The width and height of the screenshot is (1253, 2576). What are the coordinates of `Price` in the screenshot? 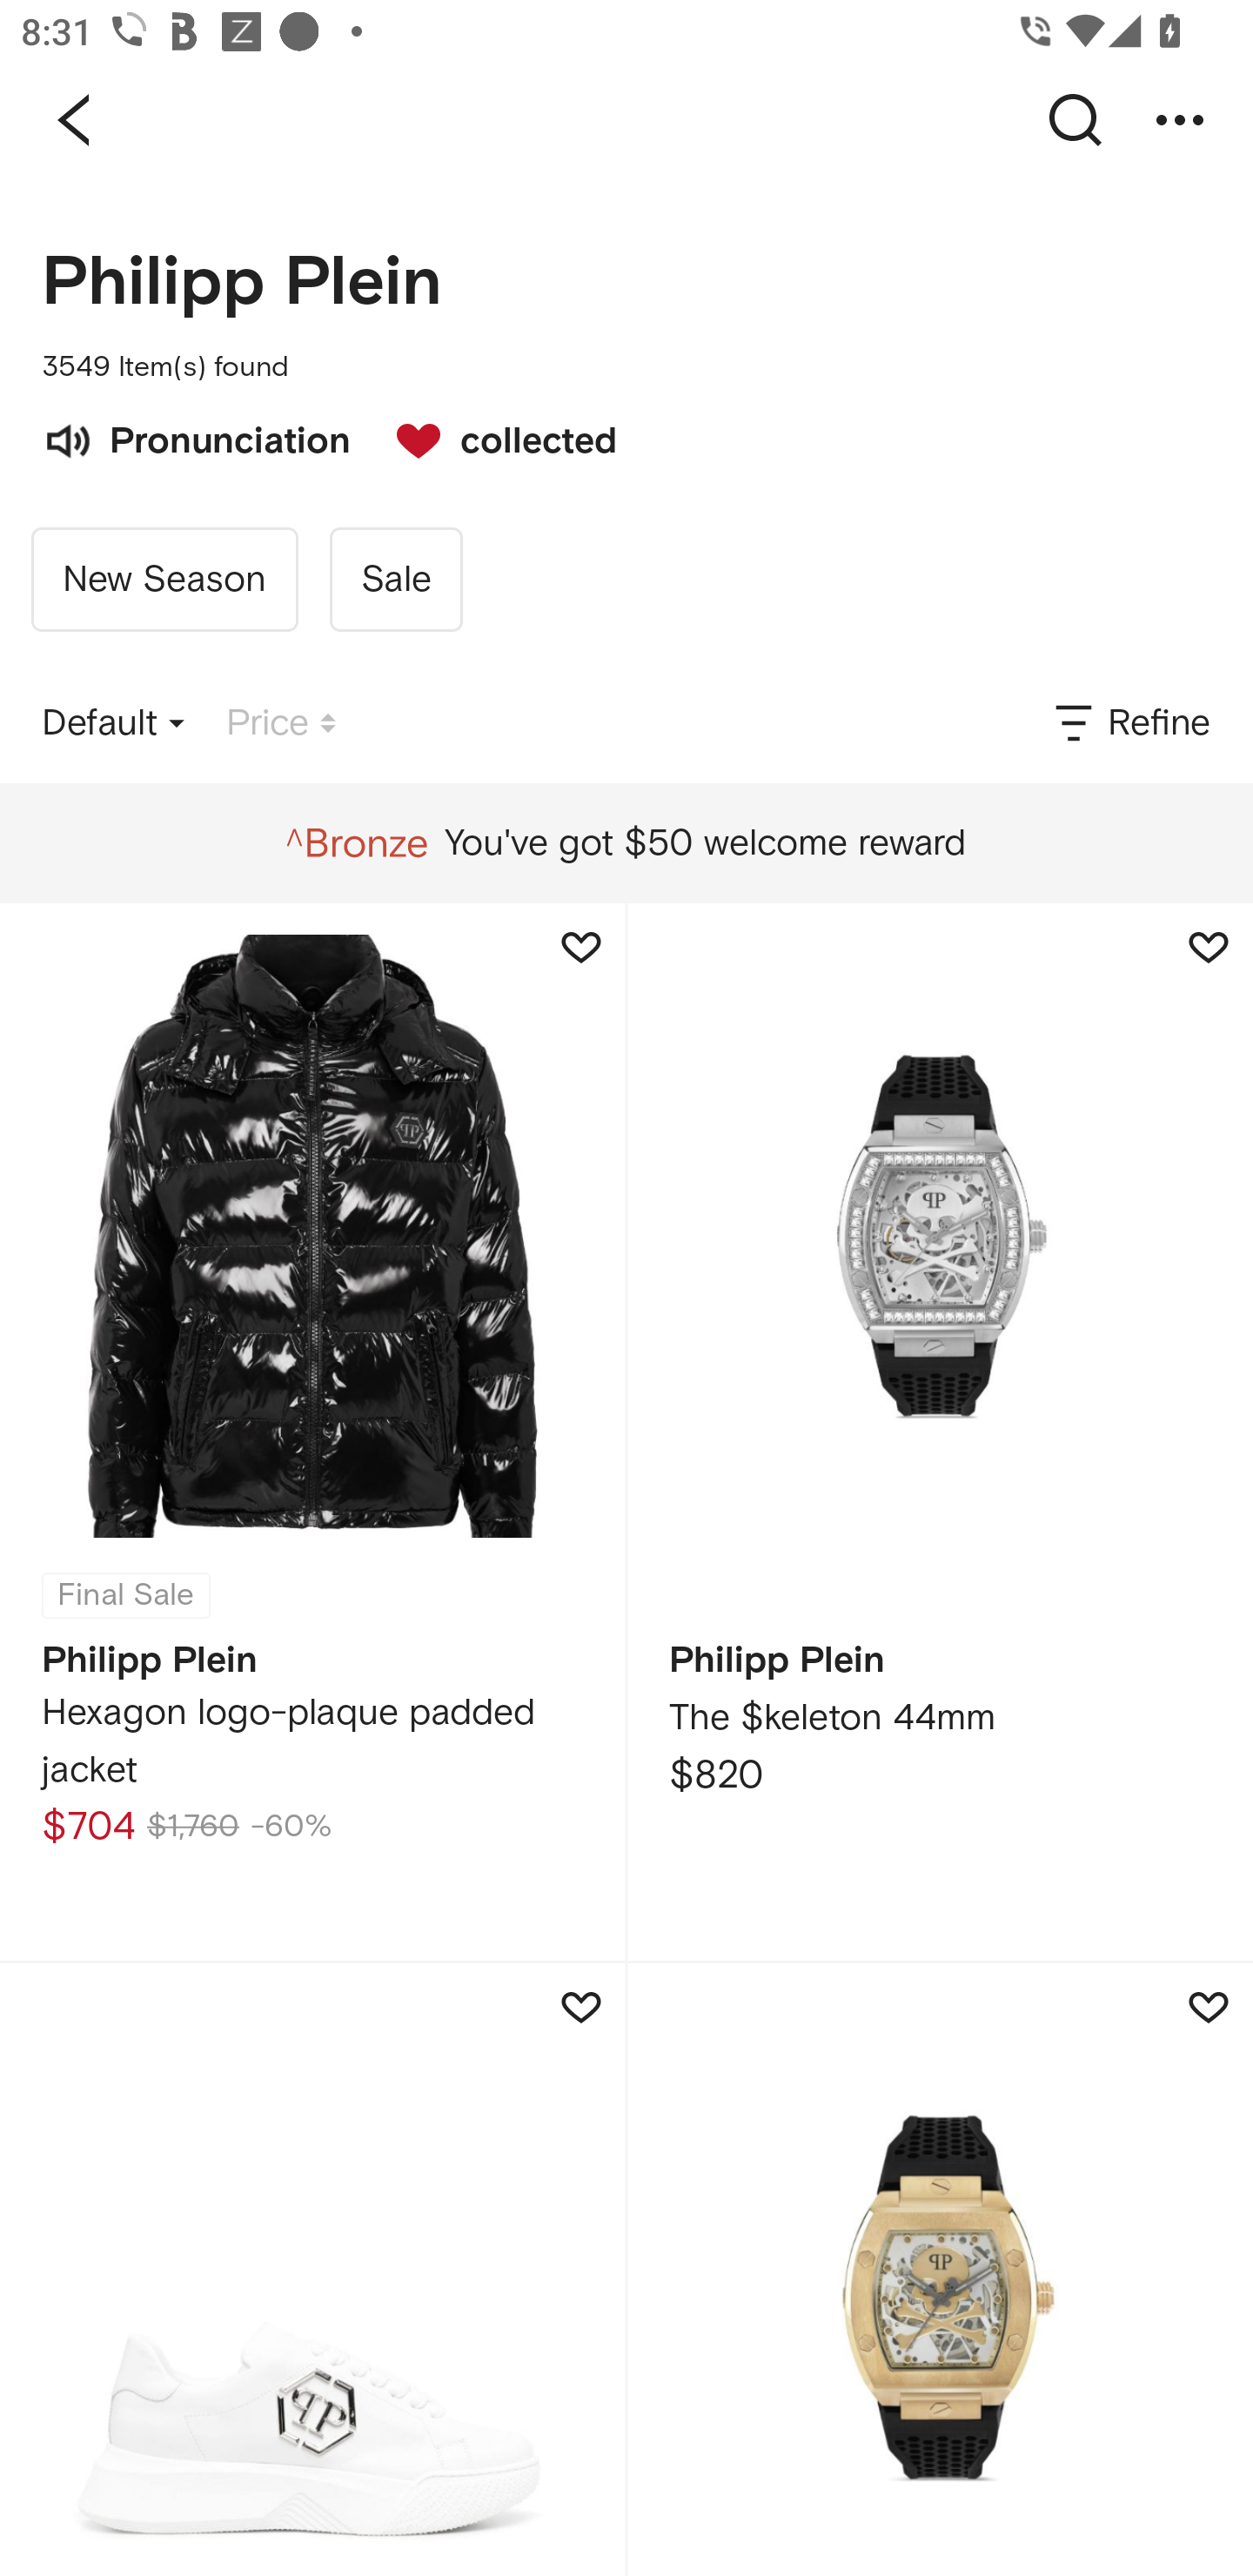 It's located at (281, 723).